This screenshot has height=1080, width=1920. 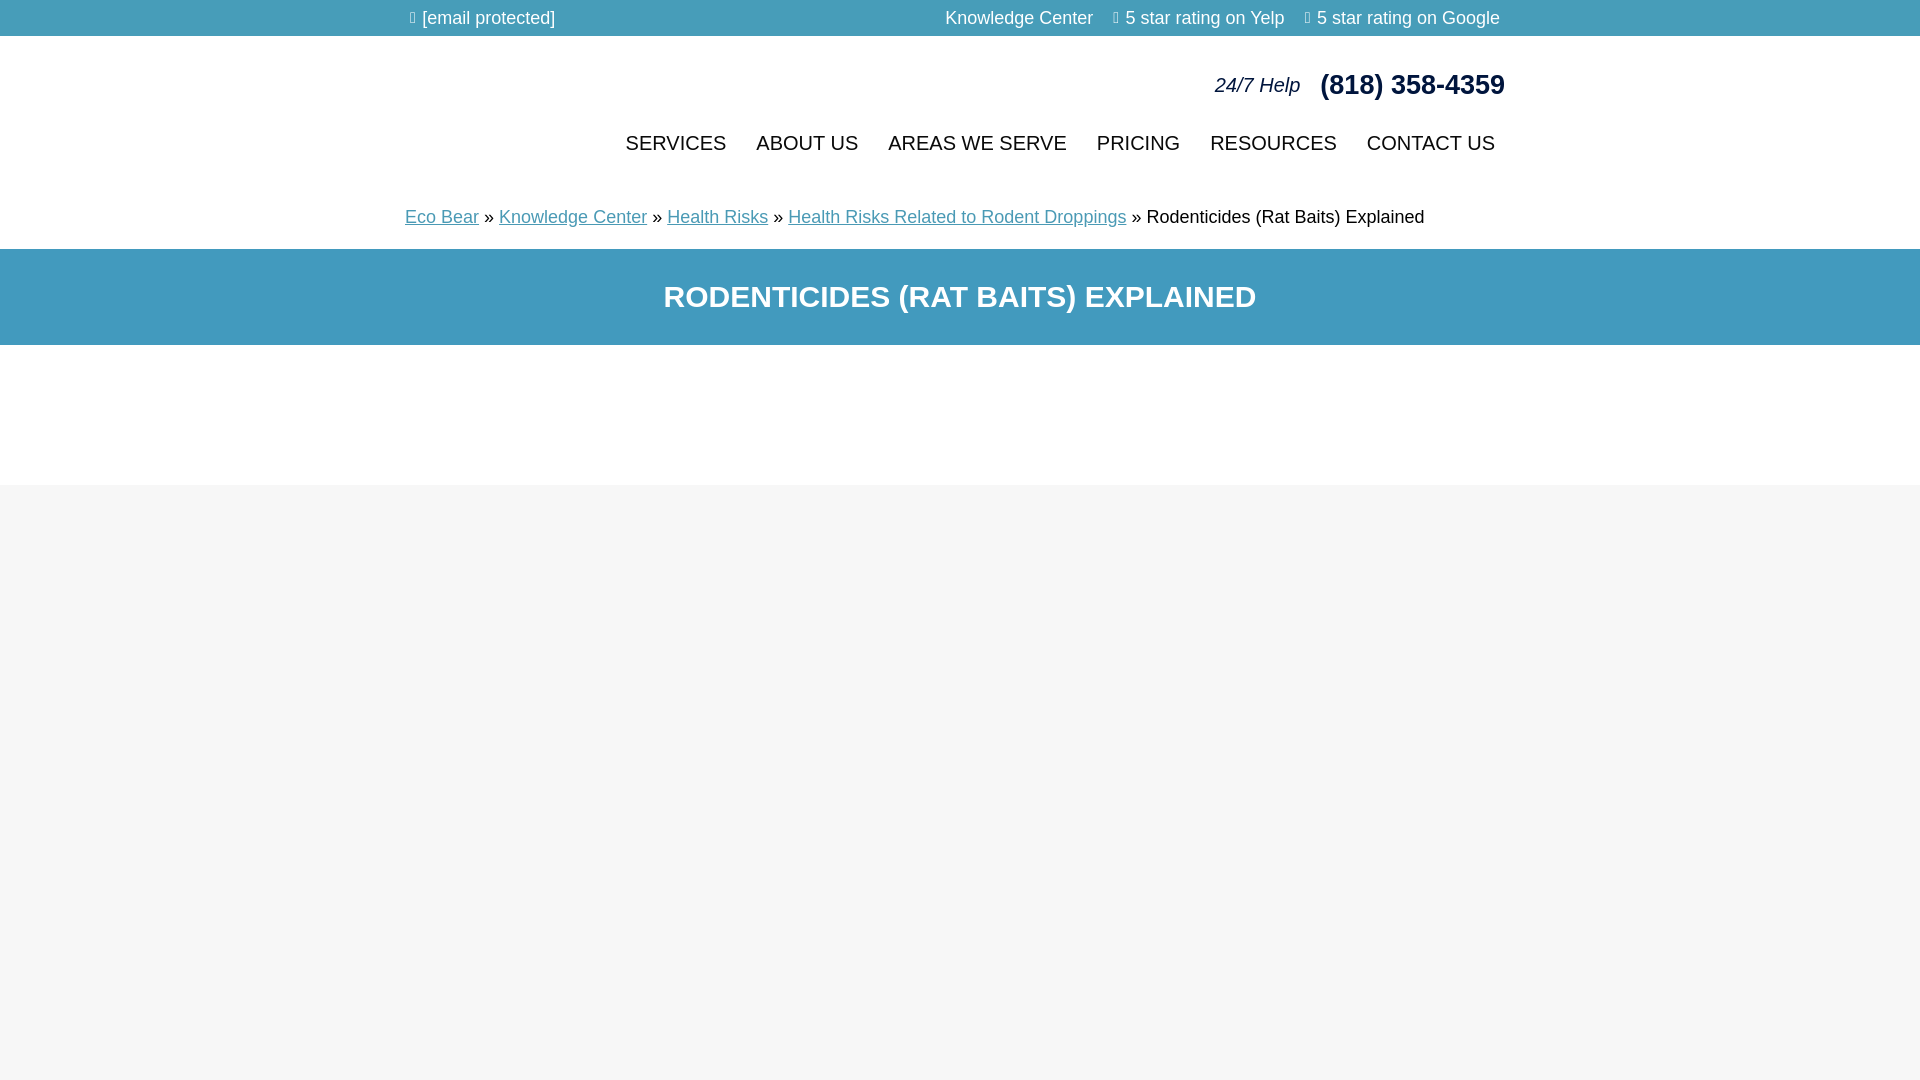 What do you see at coordinates (1272, 142) in the screenshot?
I see `RESOURCES` at bounding box center [1272, 142].